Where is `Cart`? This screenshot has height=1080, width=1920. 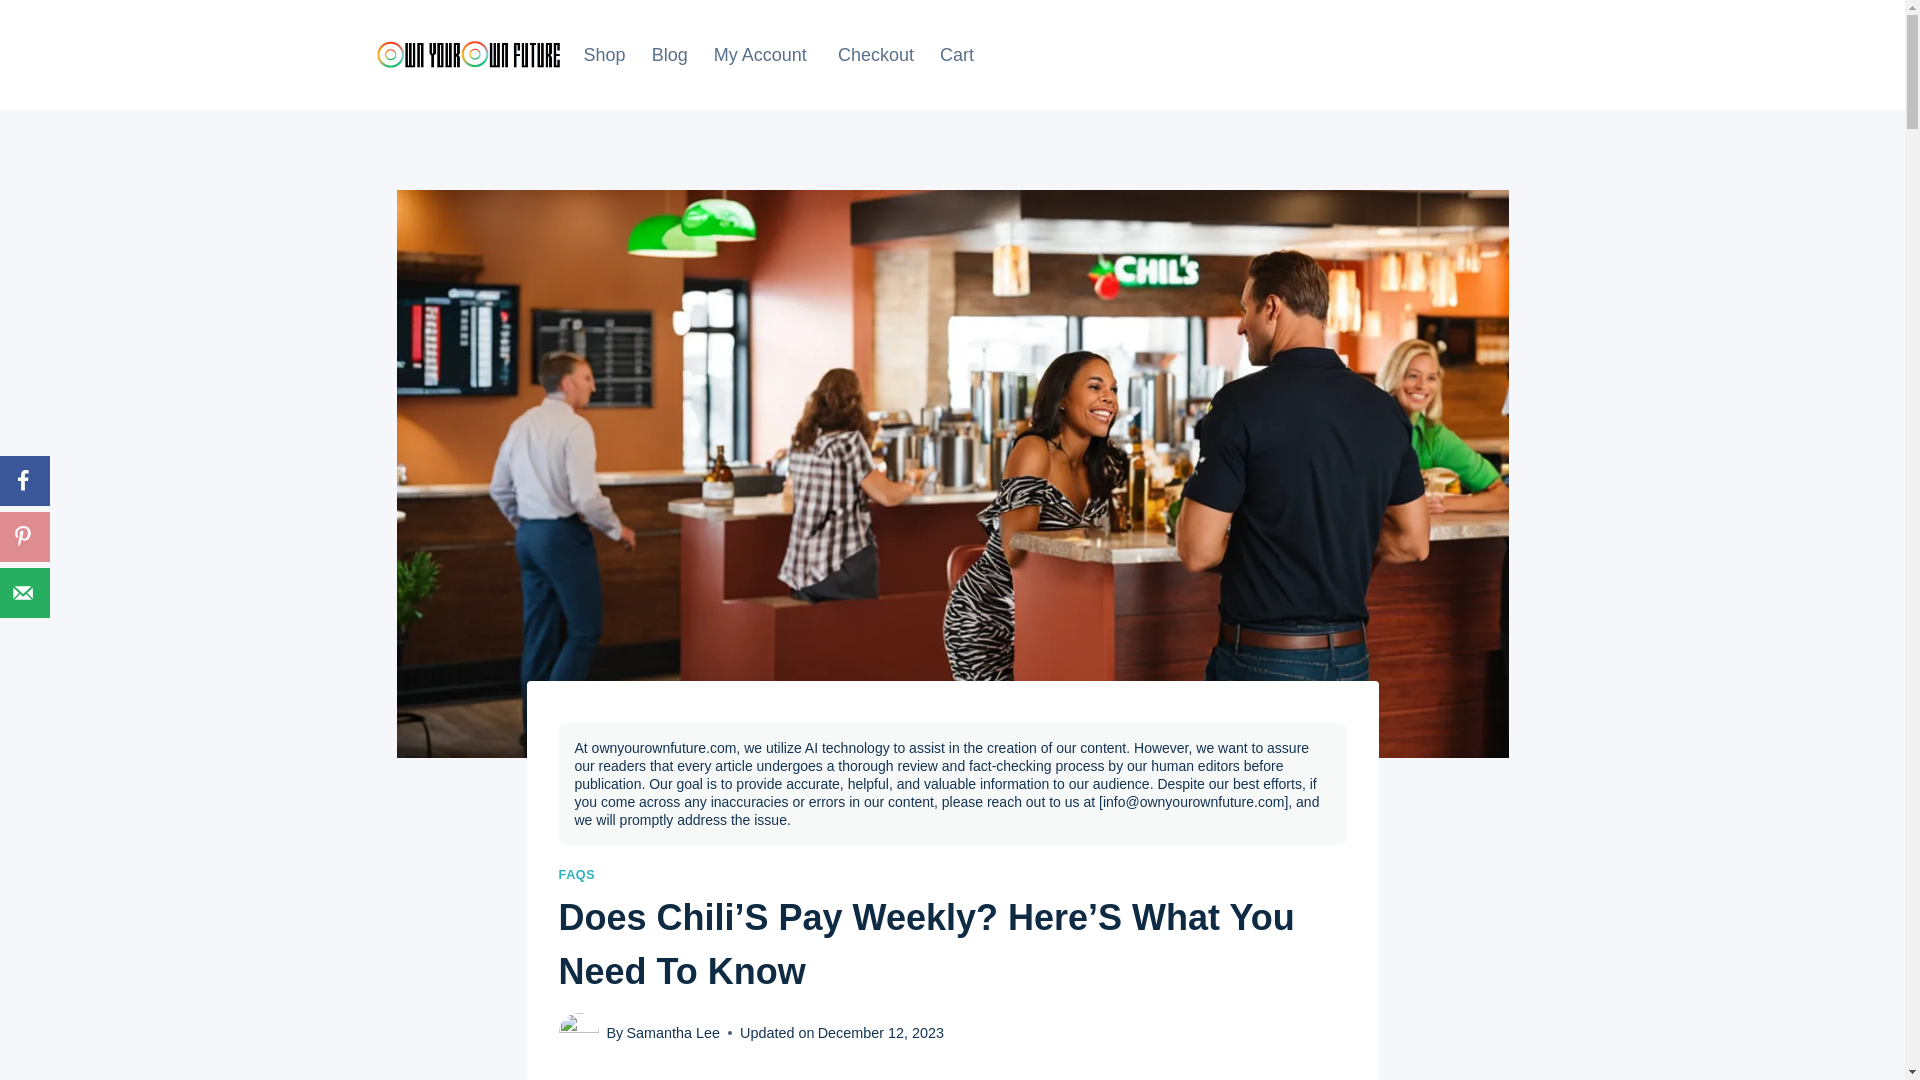
Cart is located at coordinates (956, 54).